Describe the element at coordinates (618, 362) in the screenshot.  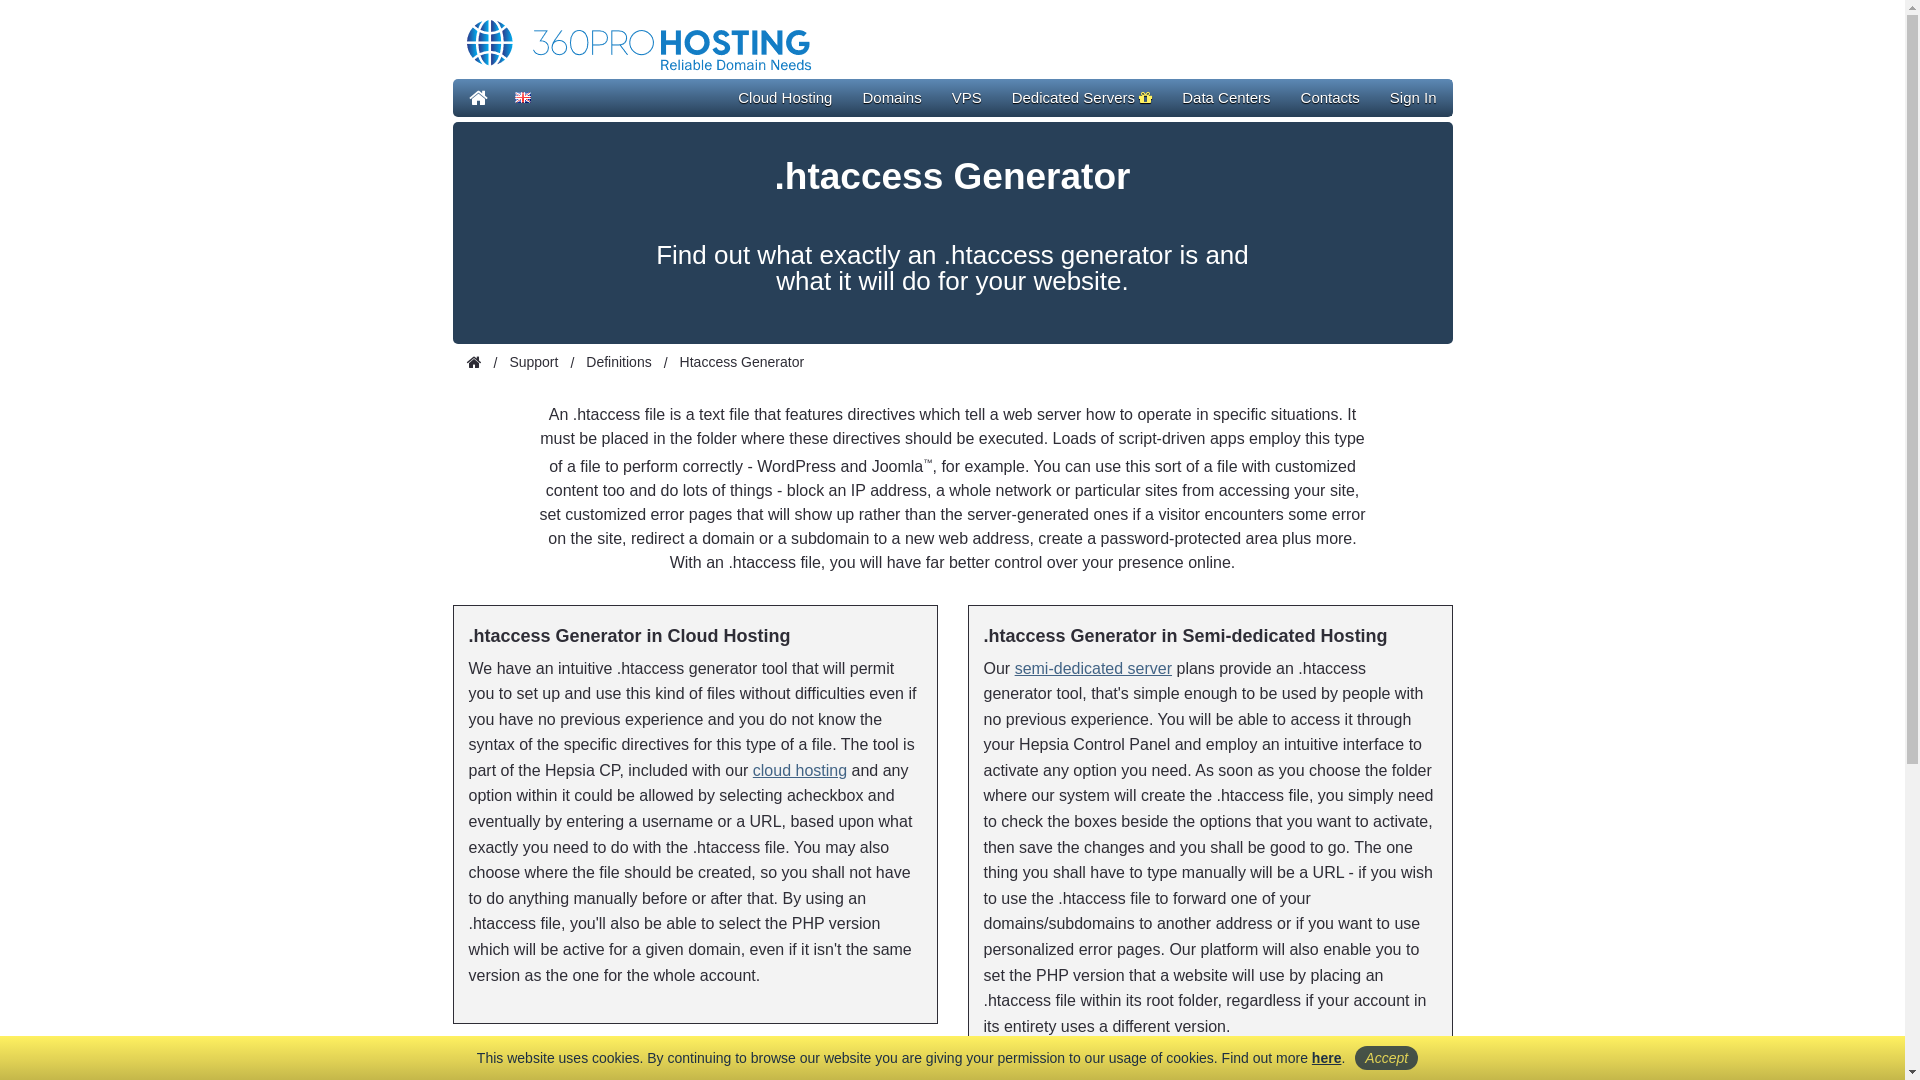
I see `Definitions` at that location.